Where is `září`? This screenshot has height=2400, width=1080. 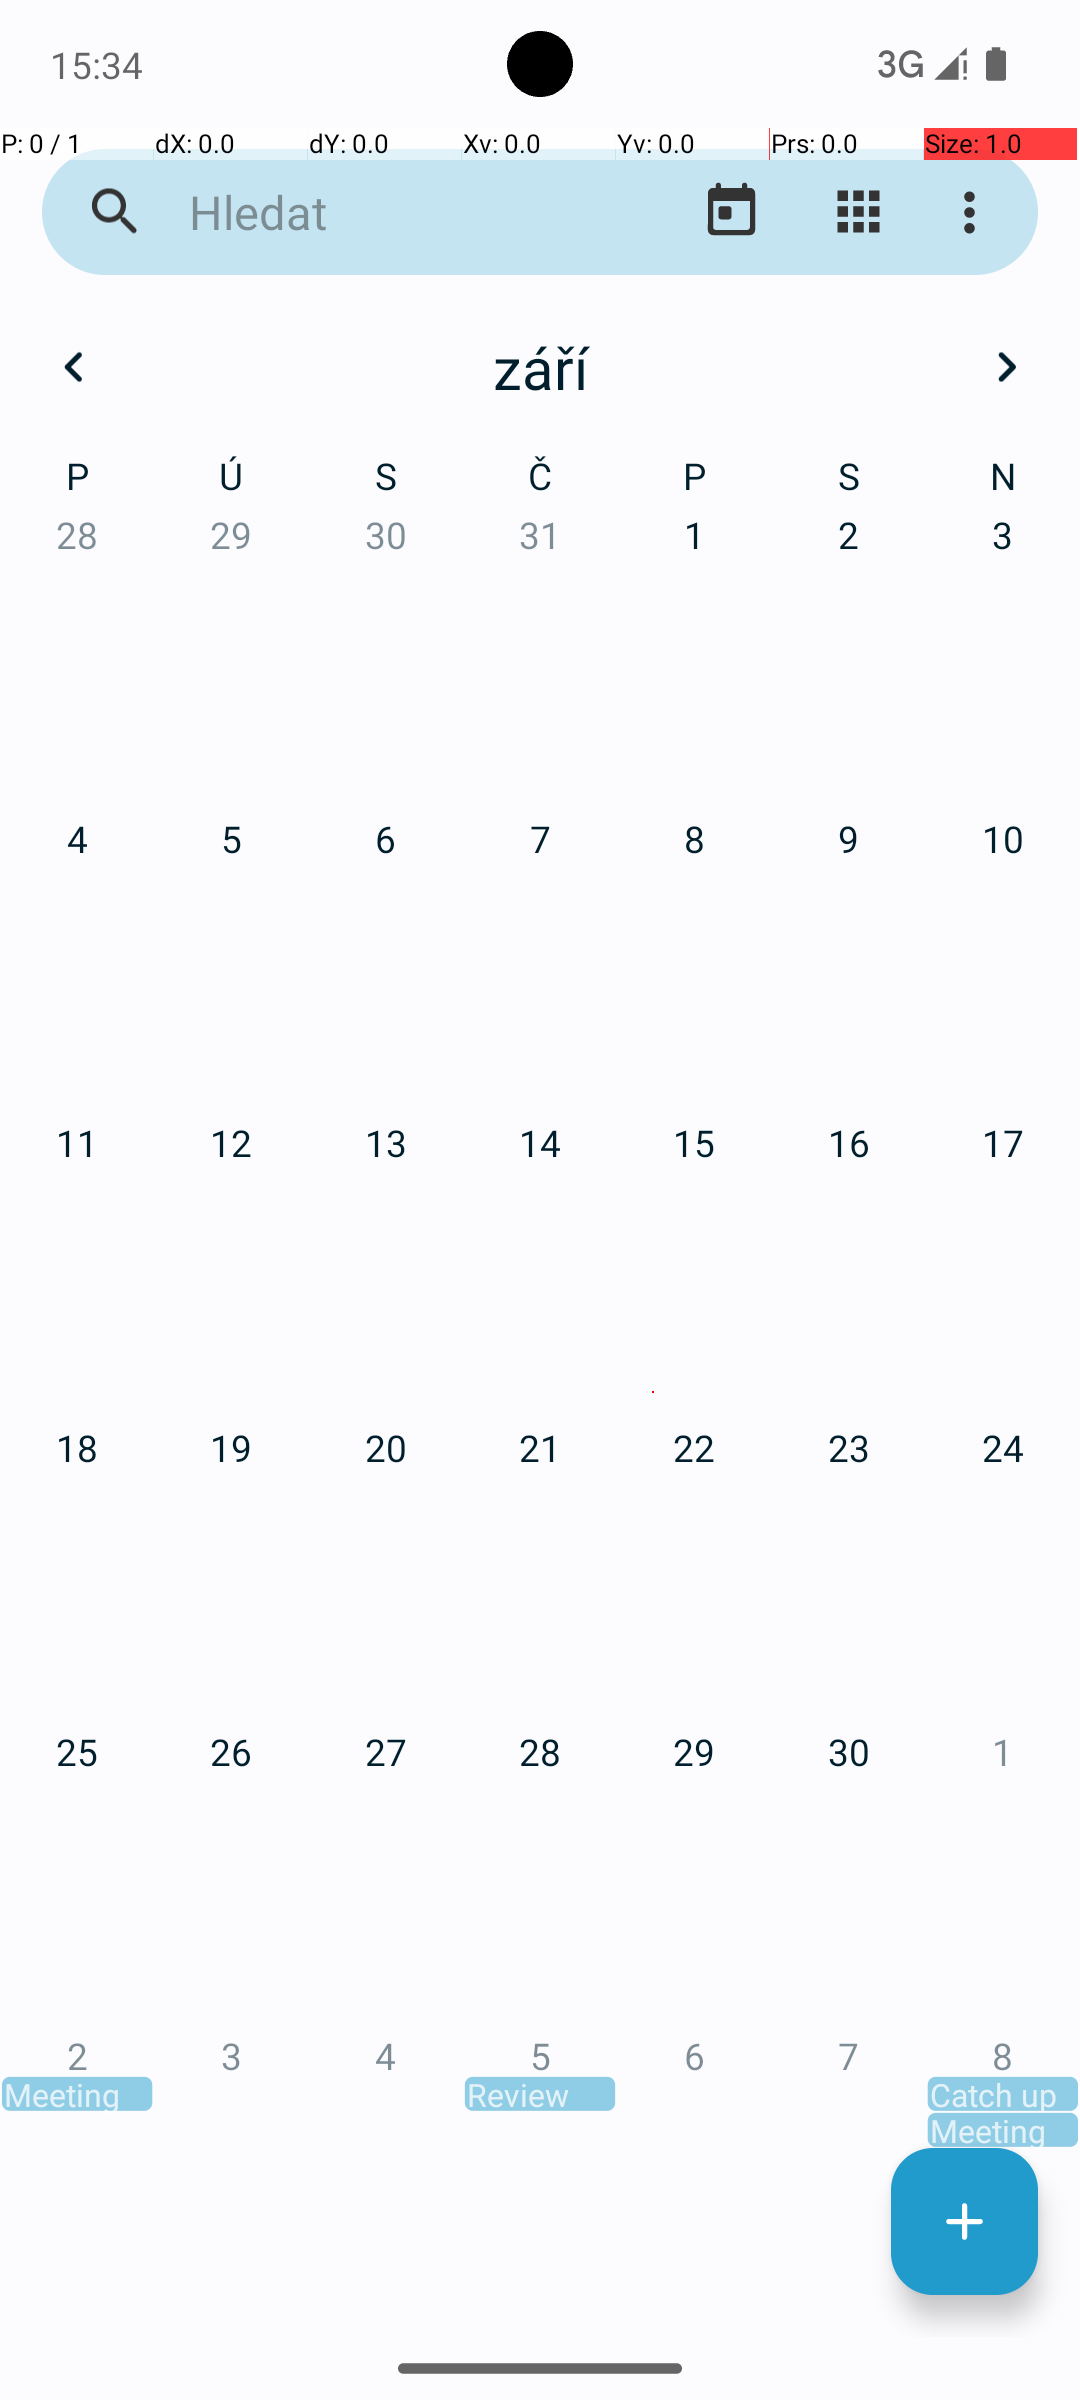 září is located at coordinates (540, 367).